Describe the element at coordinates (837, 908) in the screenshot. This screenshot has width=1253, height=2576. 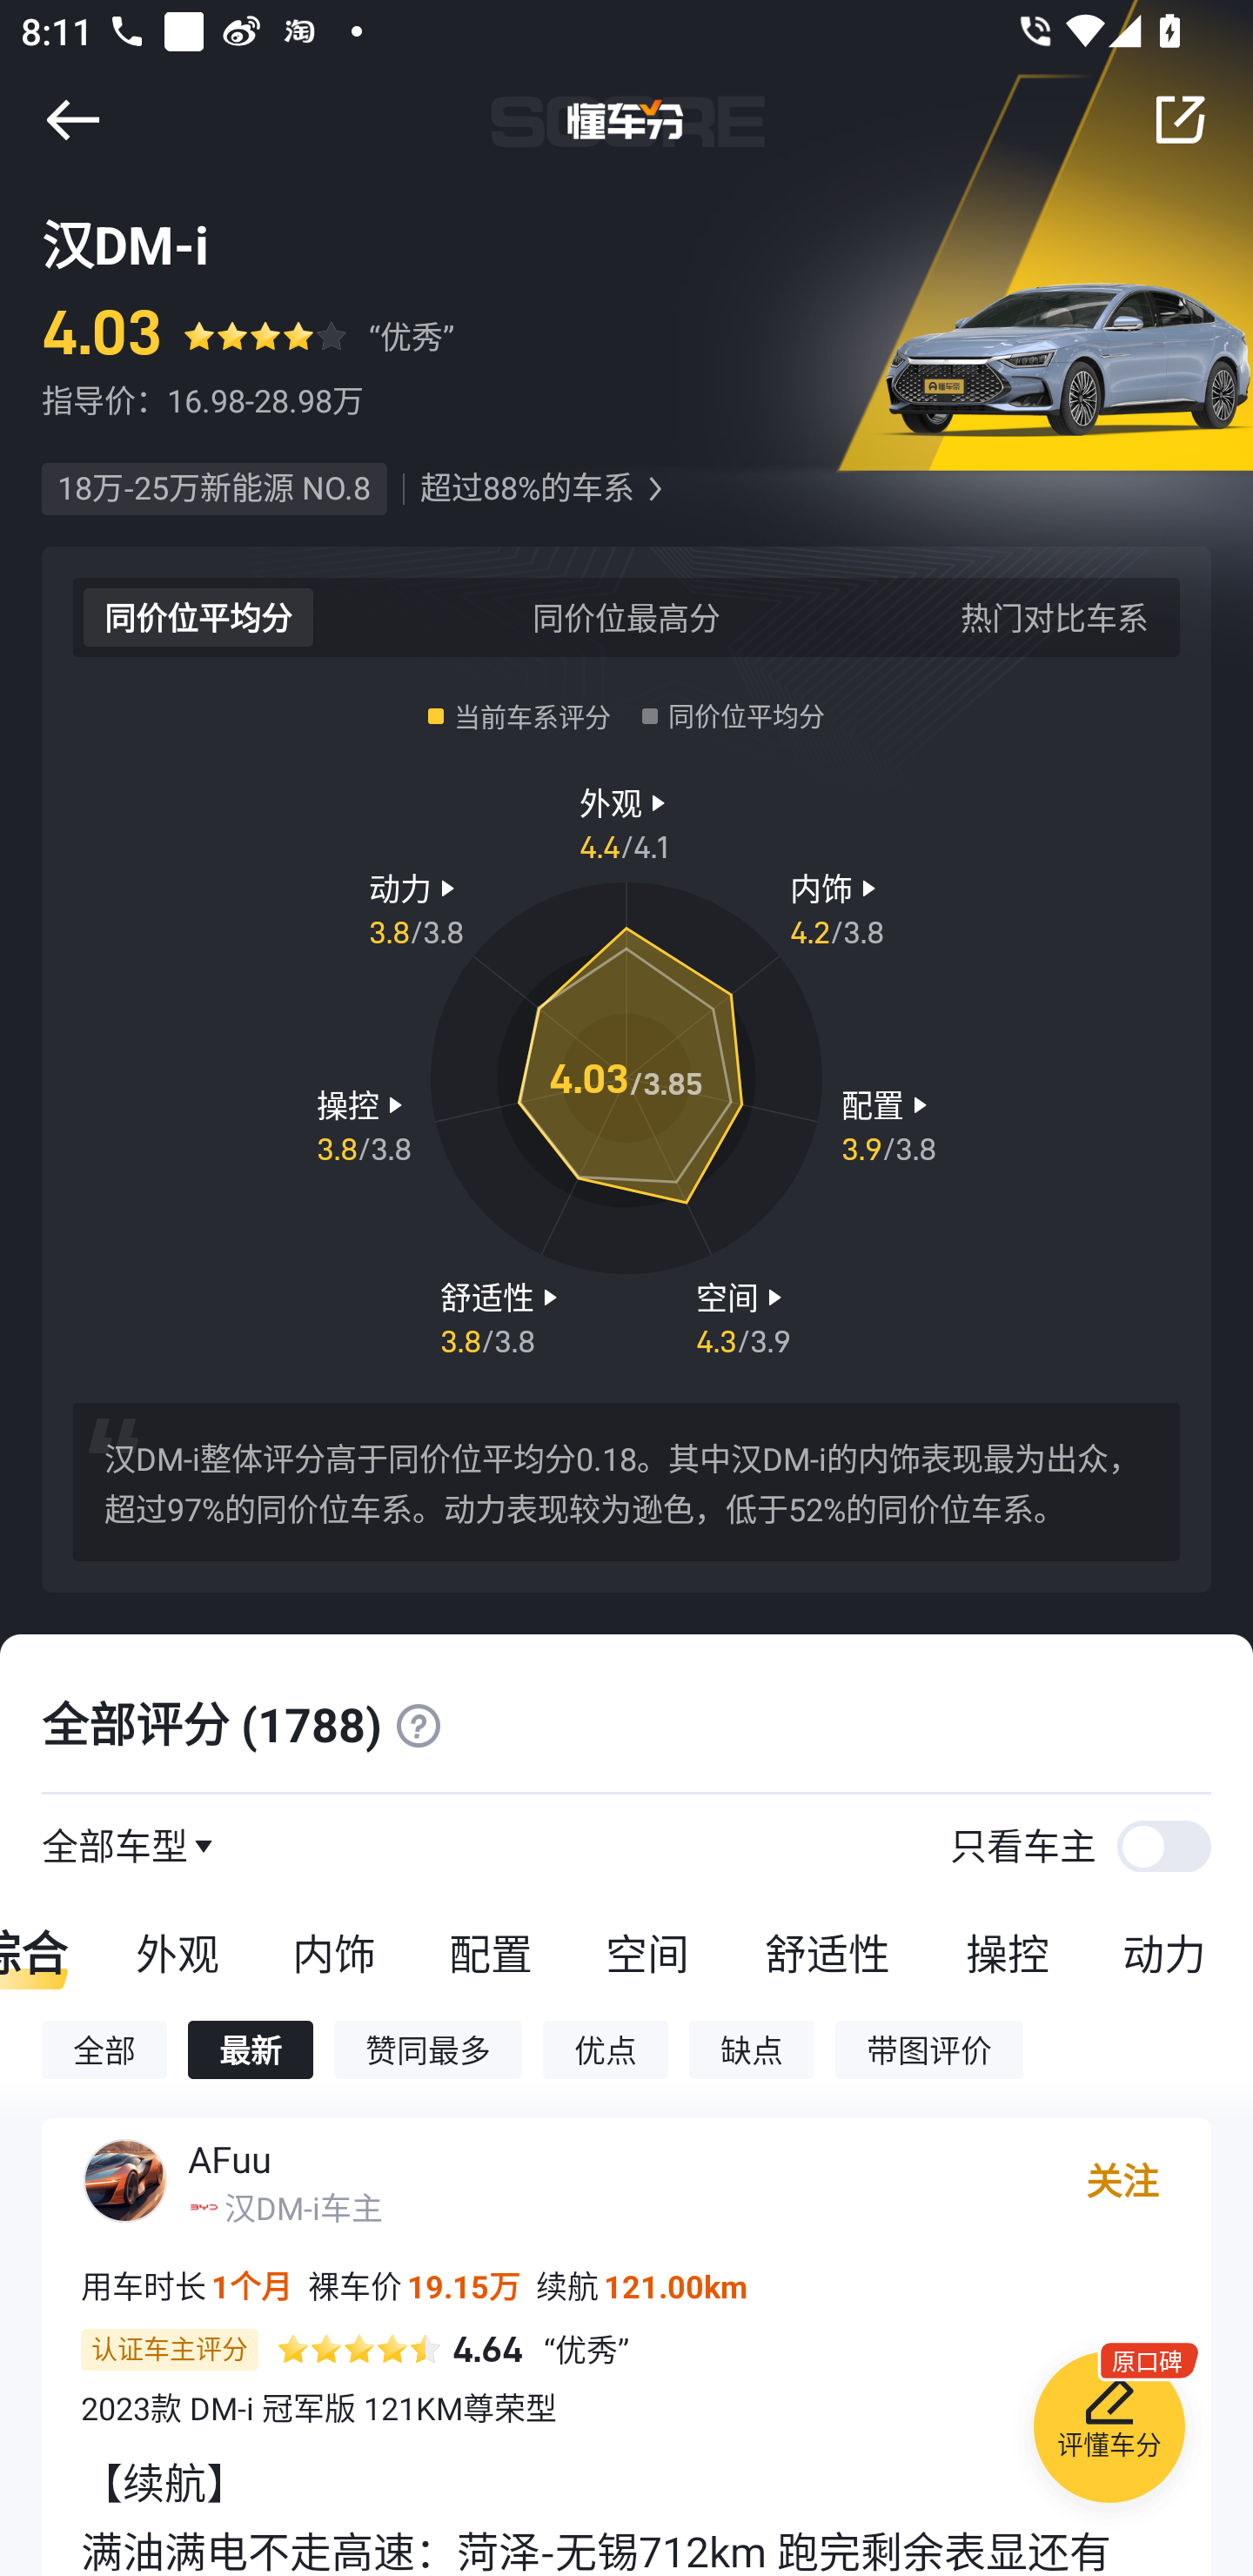
I see `内饰  4.2 / 3.8` at that location.